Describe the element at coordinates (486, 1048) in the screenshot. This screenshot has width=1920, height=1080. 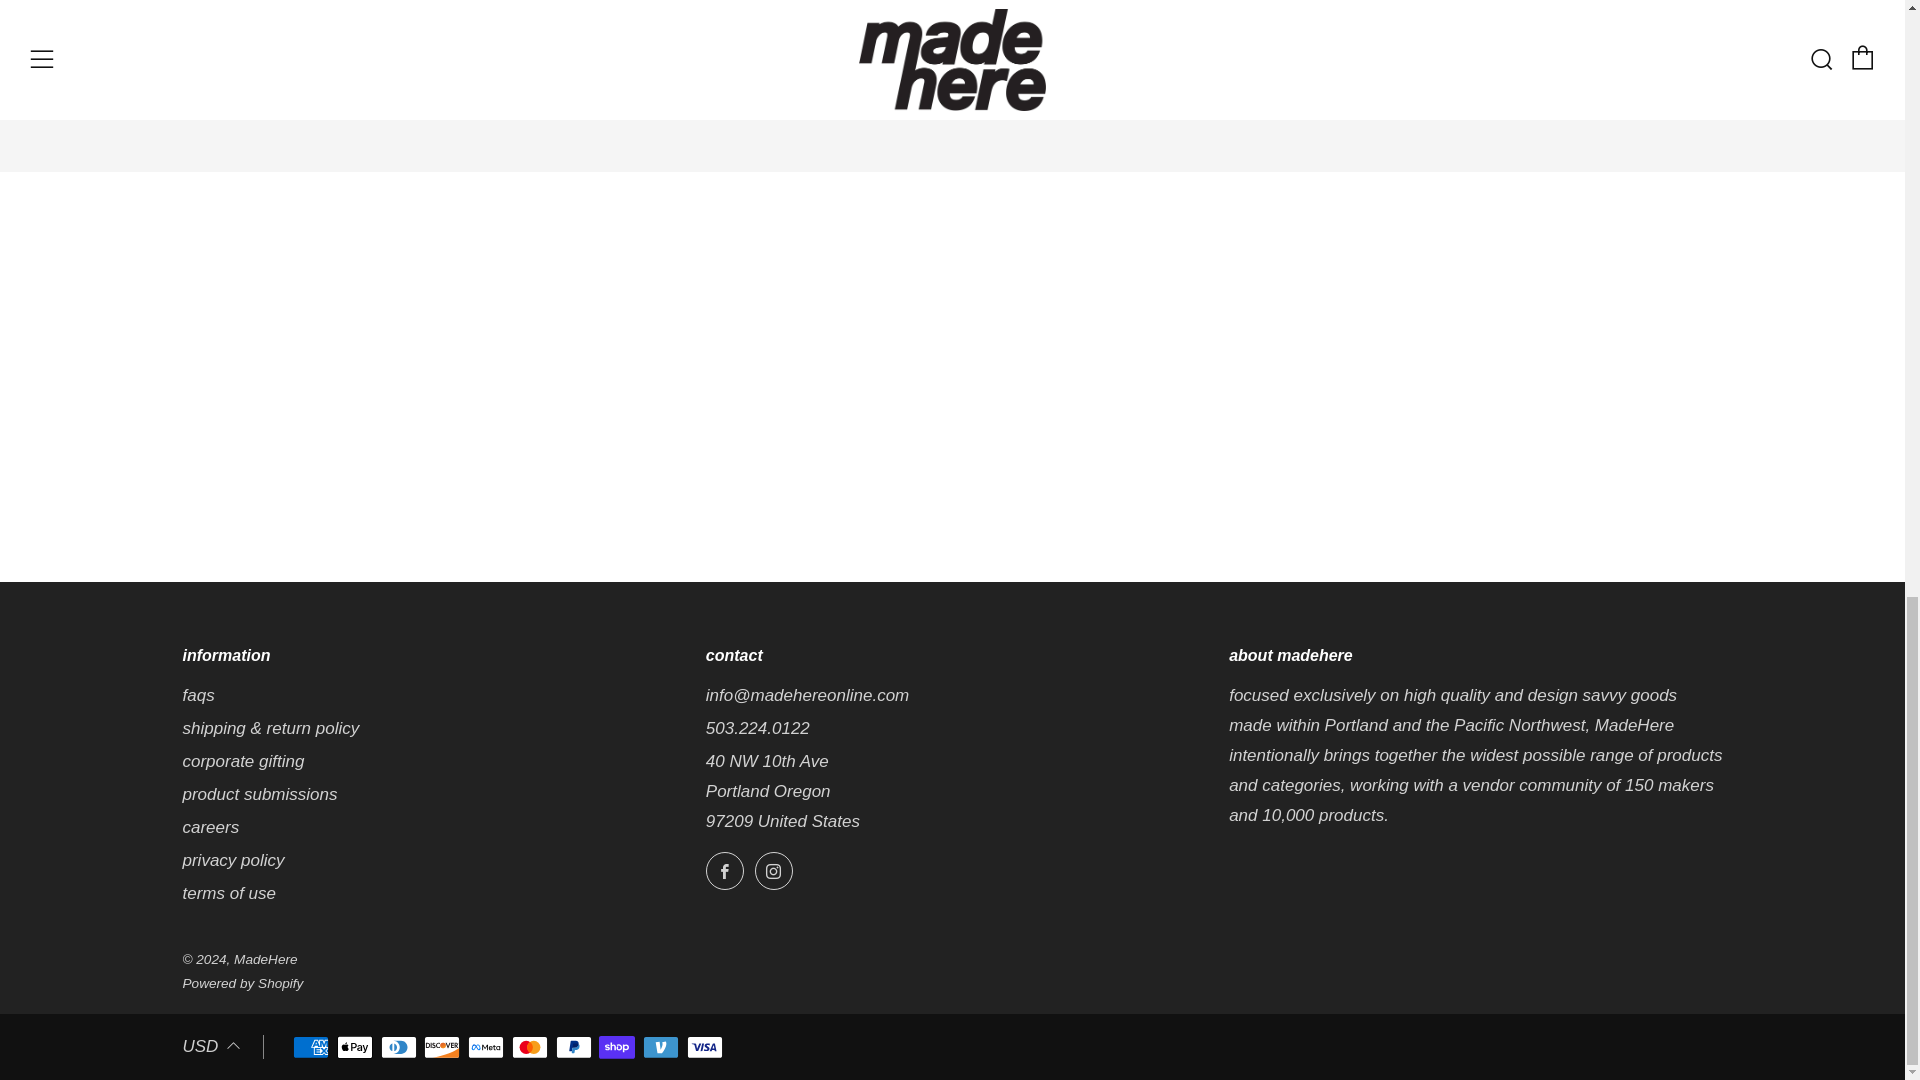
I see `Meta Pay` at that location.